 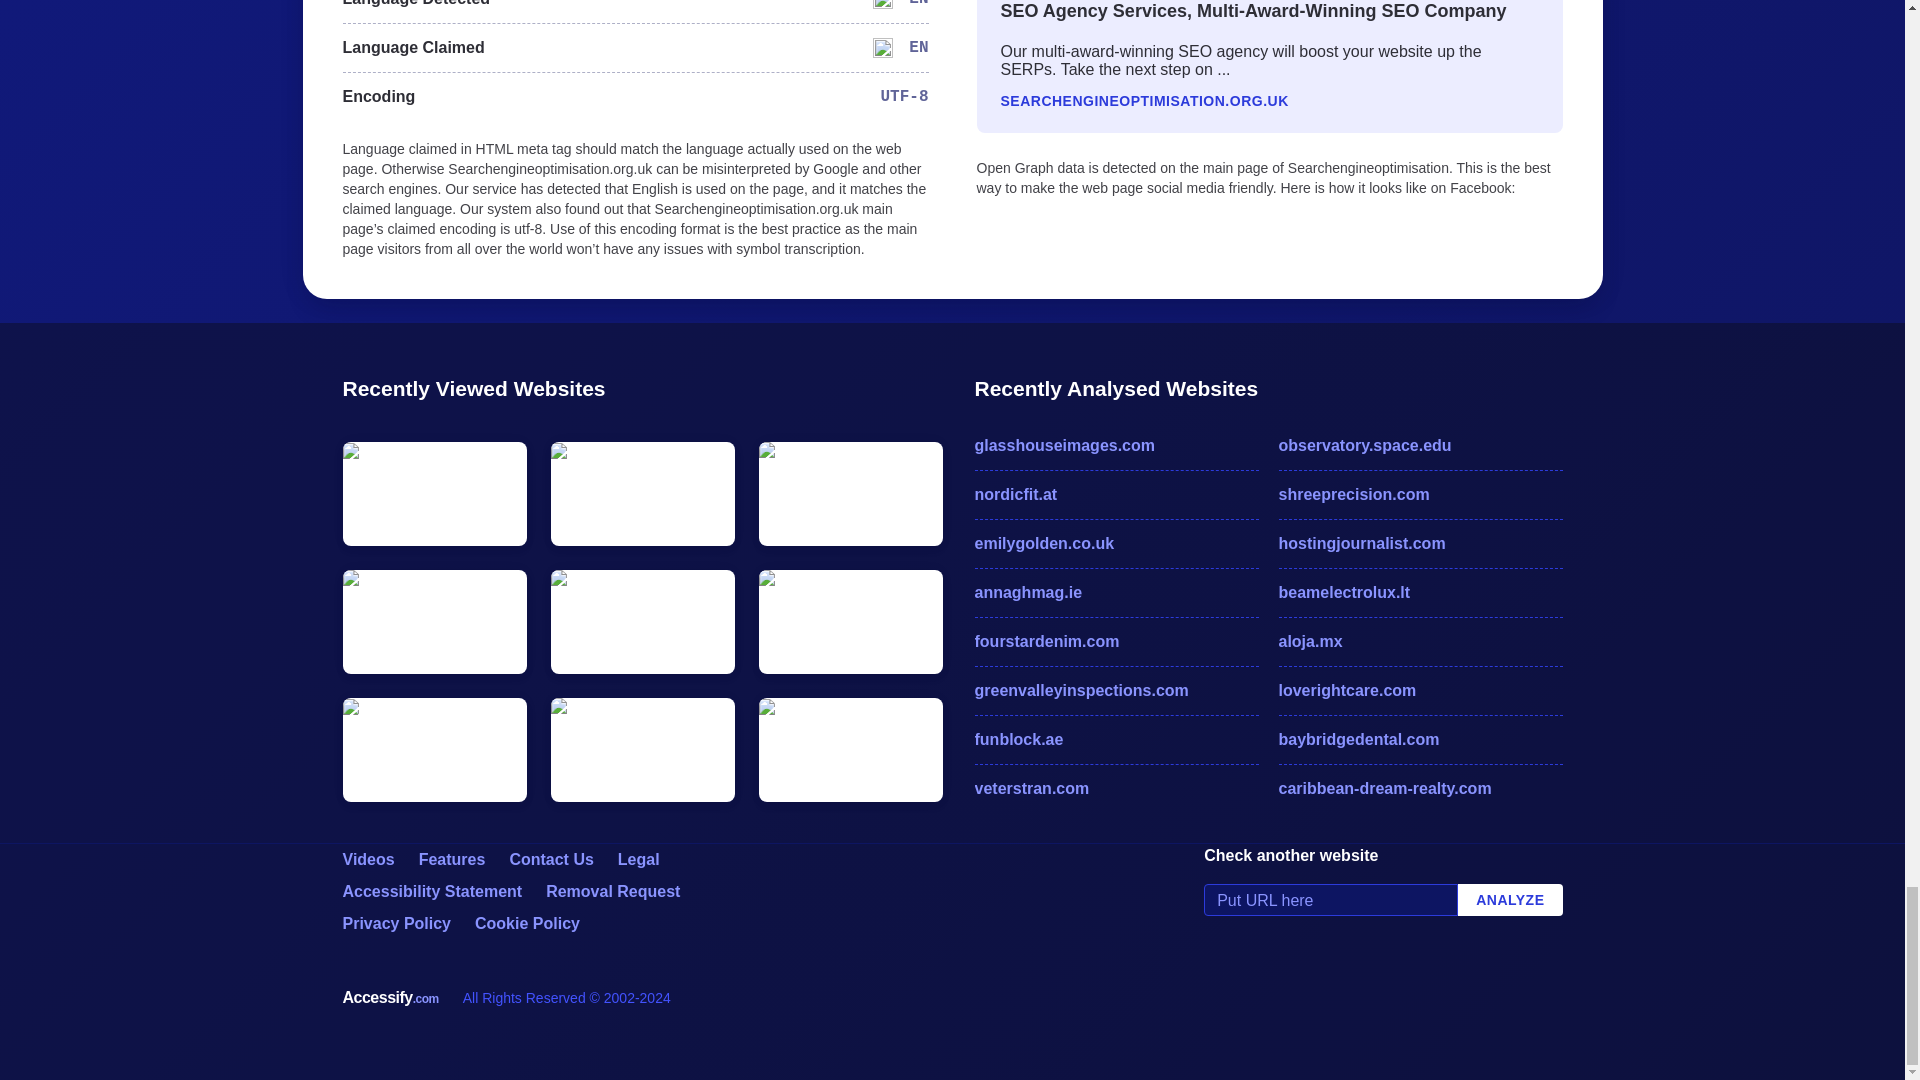 I want to click on Screencasts: video tutorials and guides, so click(x=367, y=860).